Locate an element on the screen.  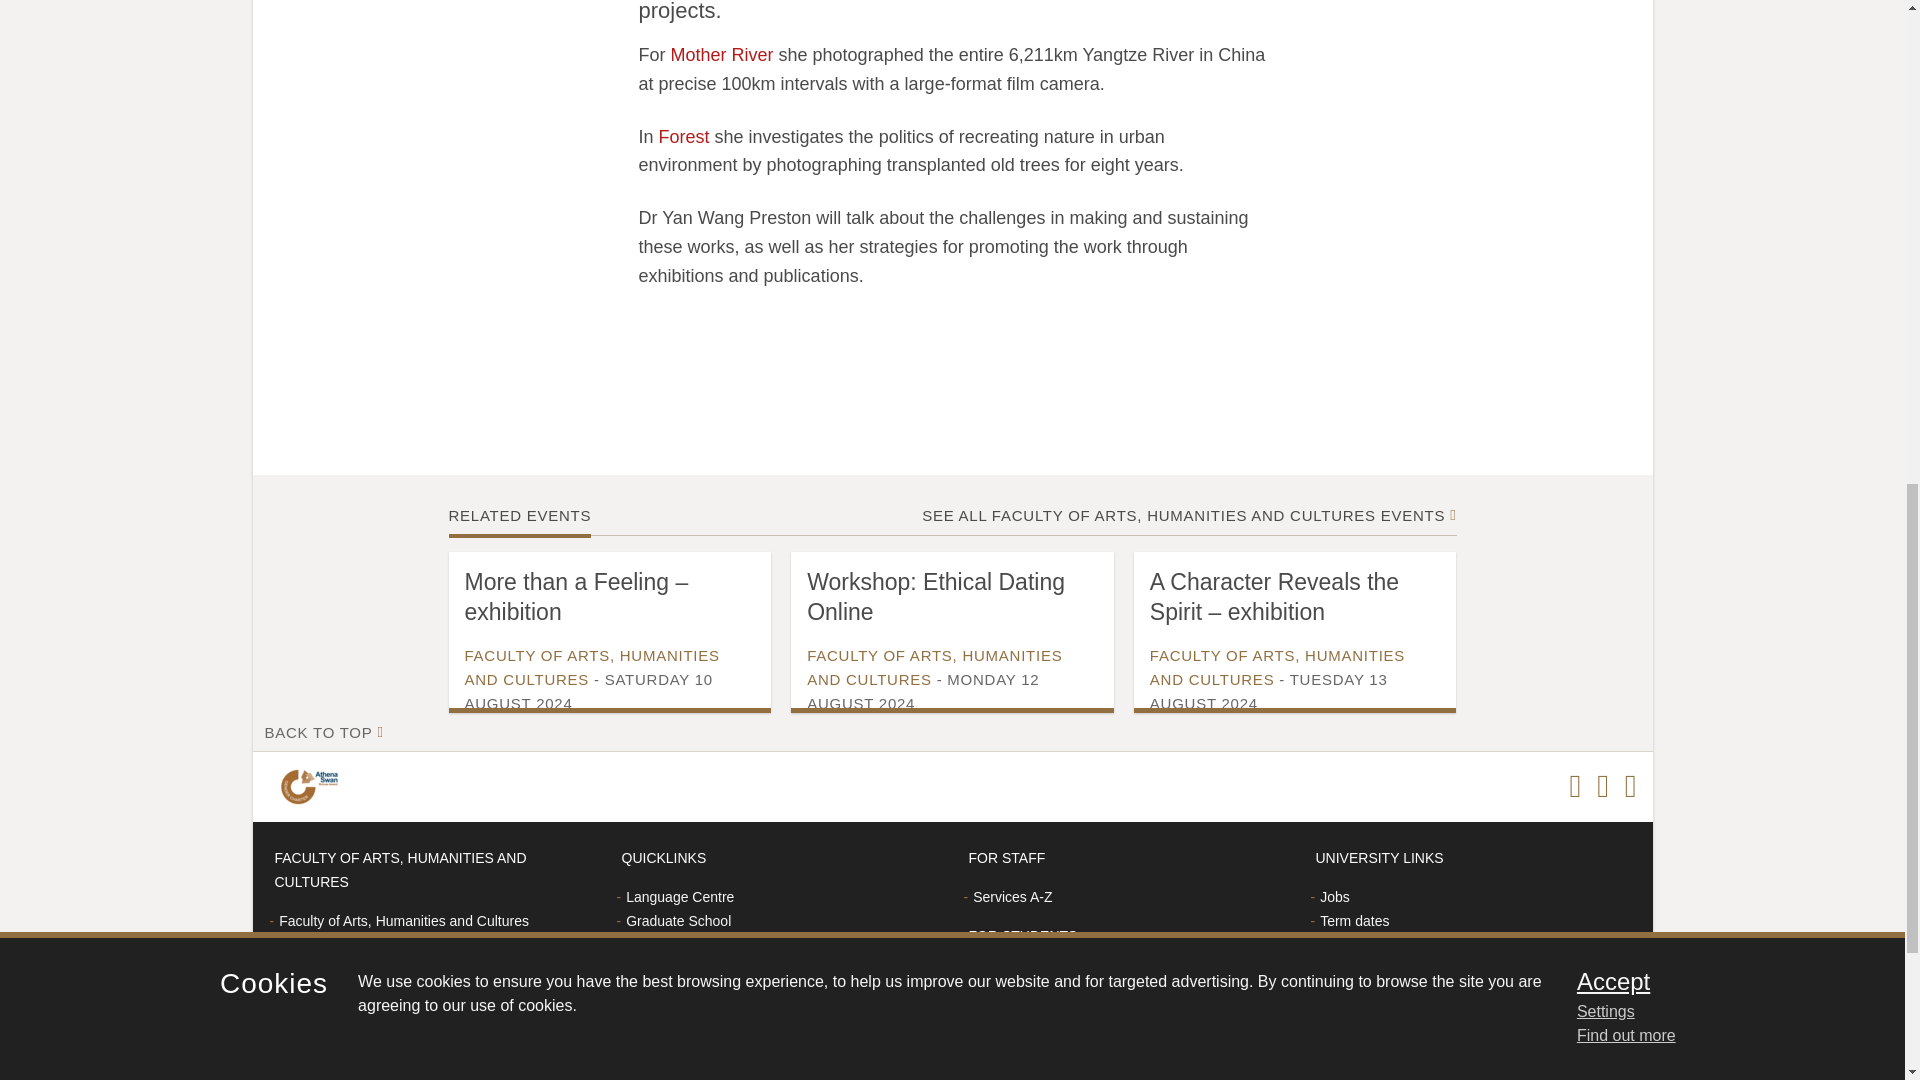
Visit Athena Swan Bronze is located at coordinates (312, 786).